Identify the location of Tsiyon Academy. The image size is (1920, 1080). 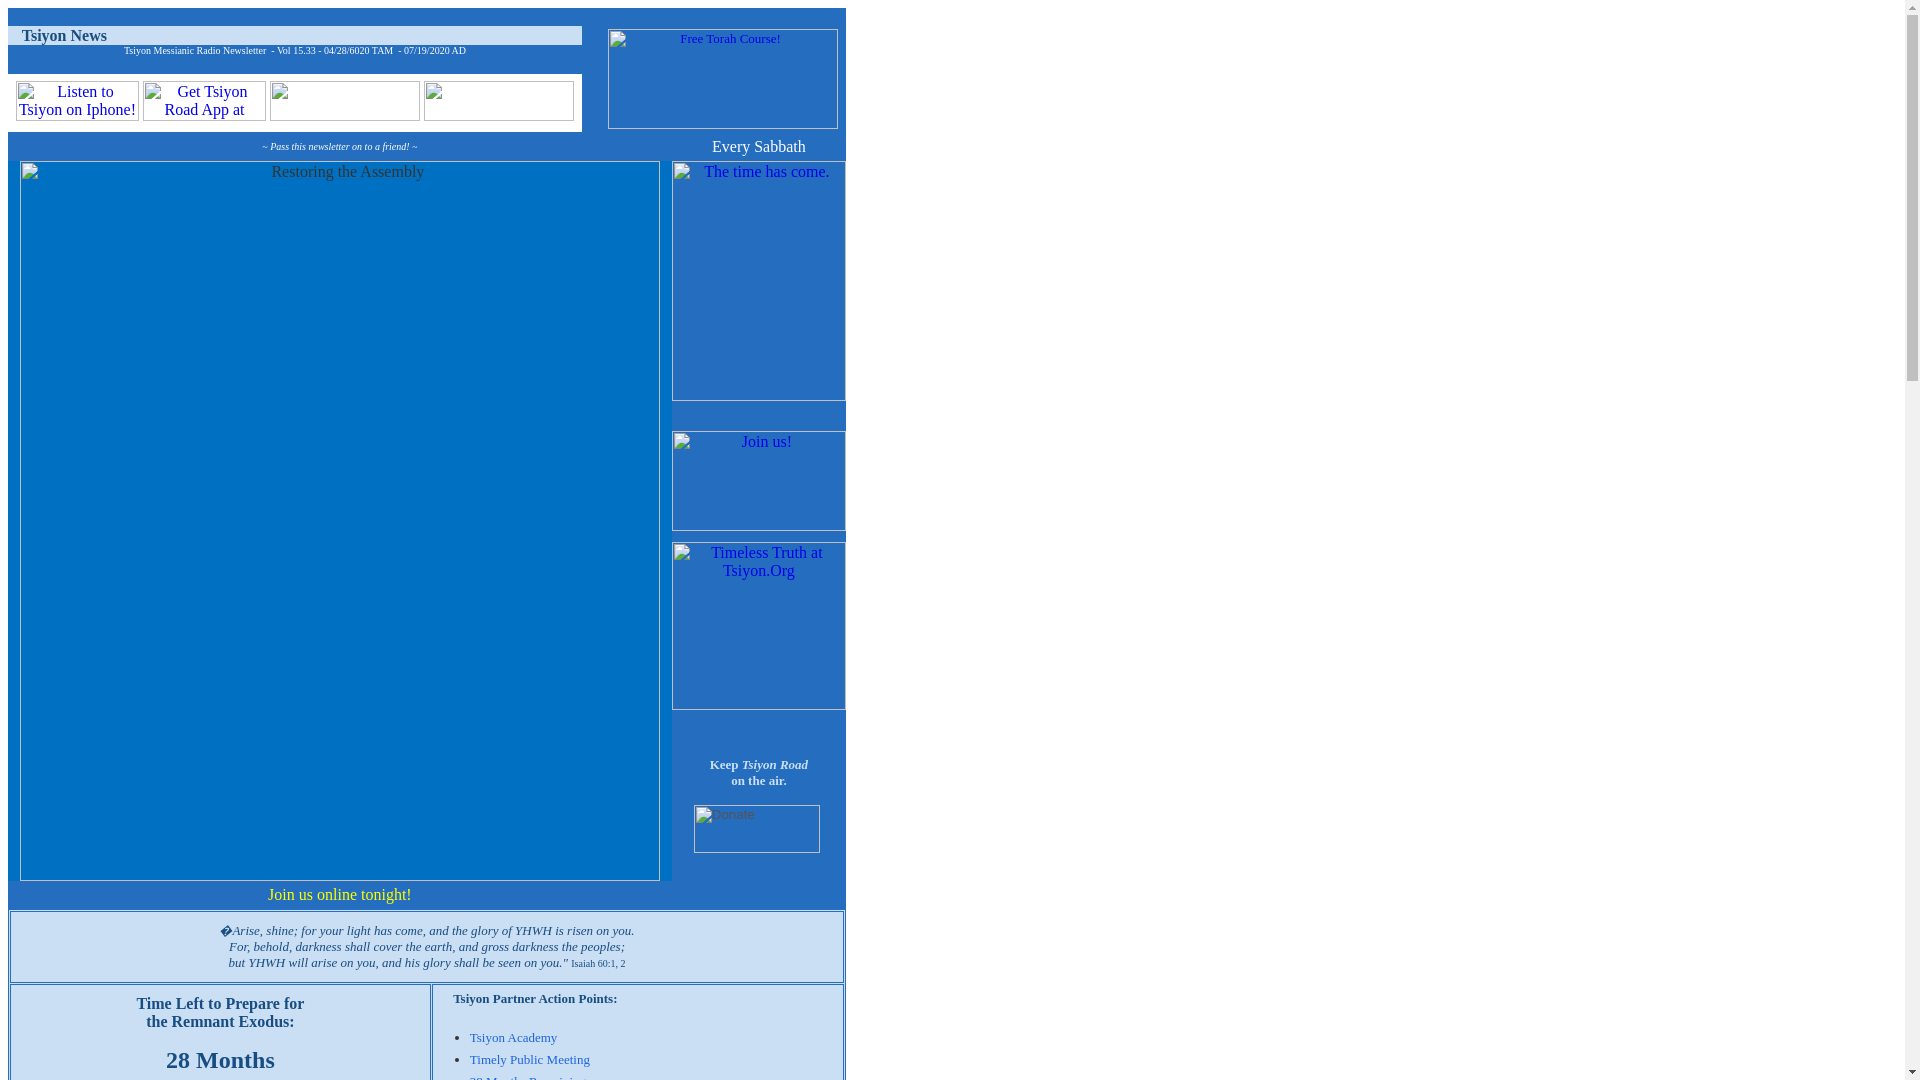
(514, 1038).